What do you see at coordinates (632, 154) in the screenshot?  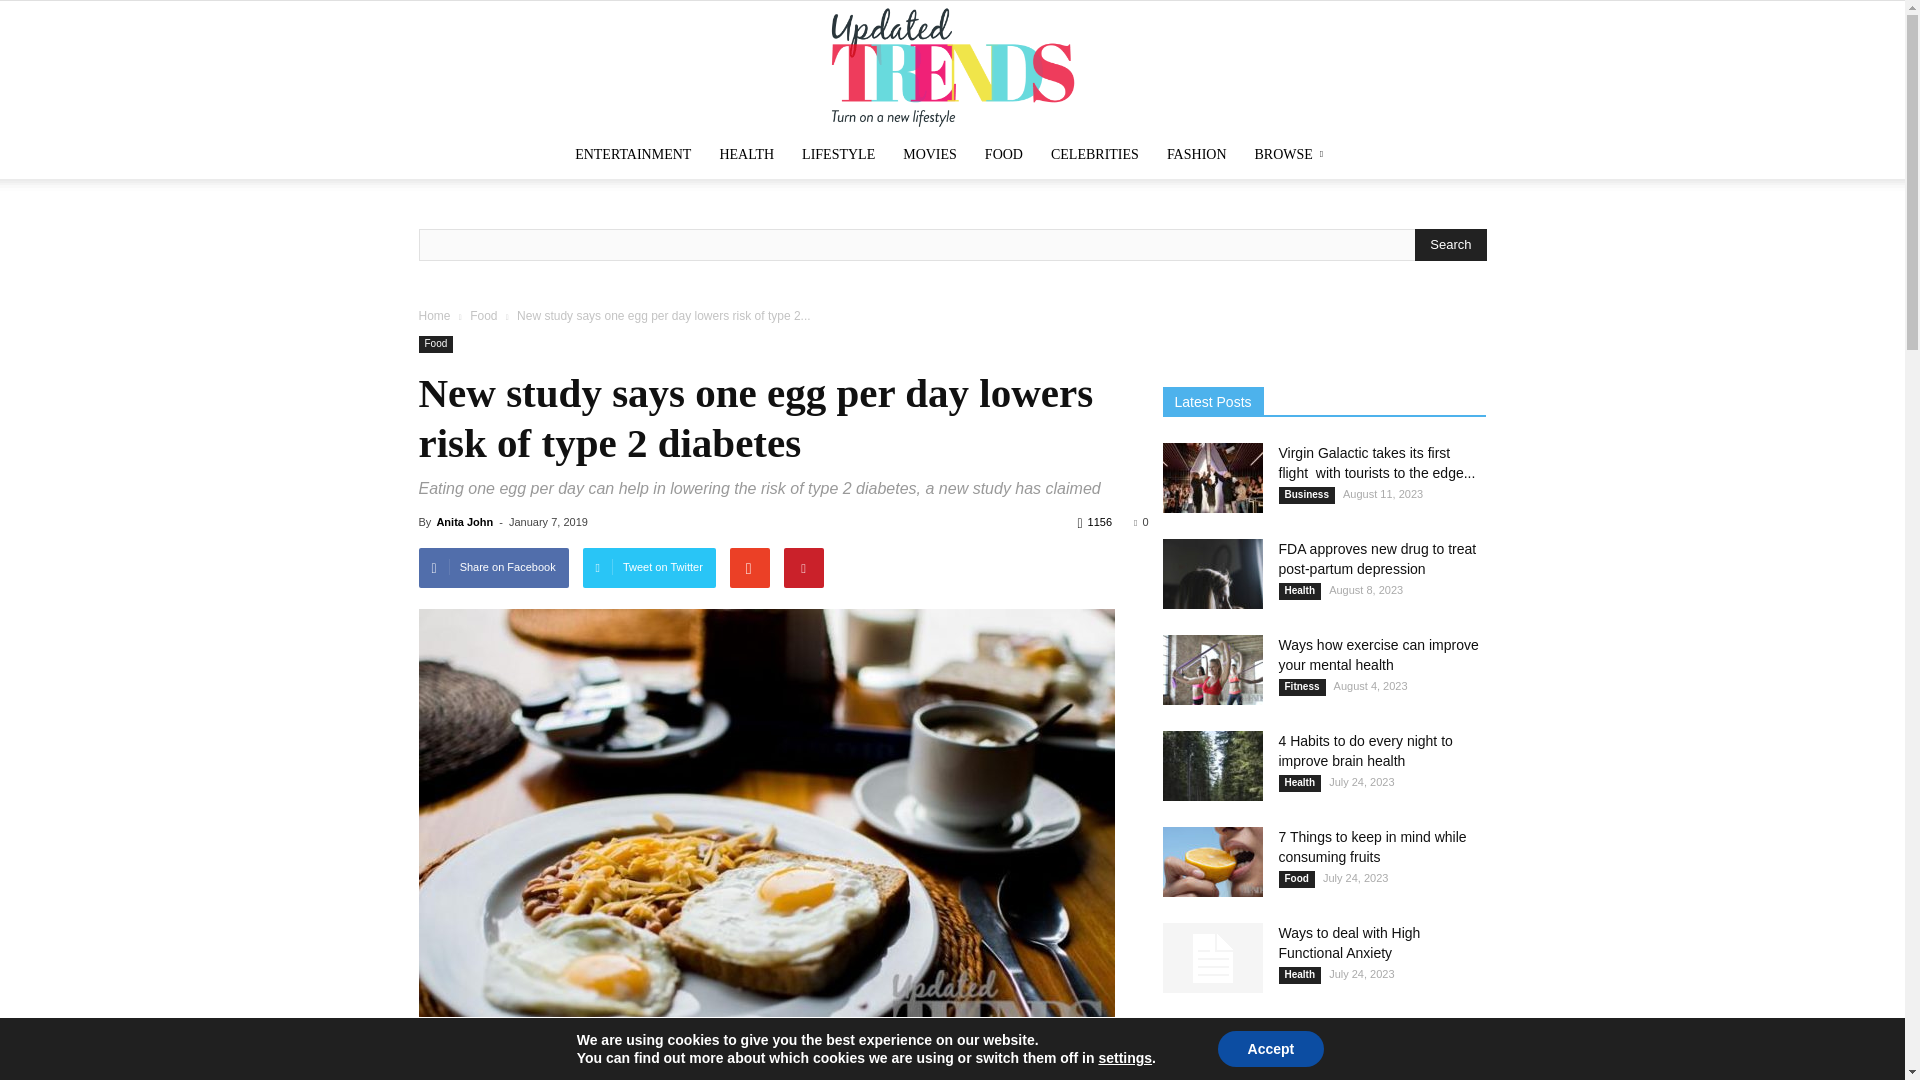 I see `ENTERTAINMENT` at bounding box center [632, 154].